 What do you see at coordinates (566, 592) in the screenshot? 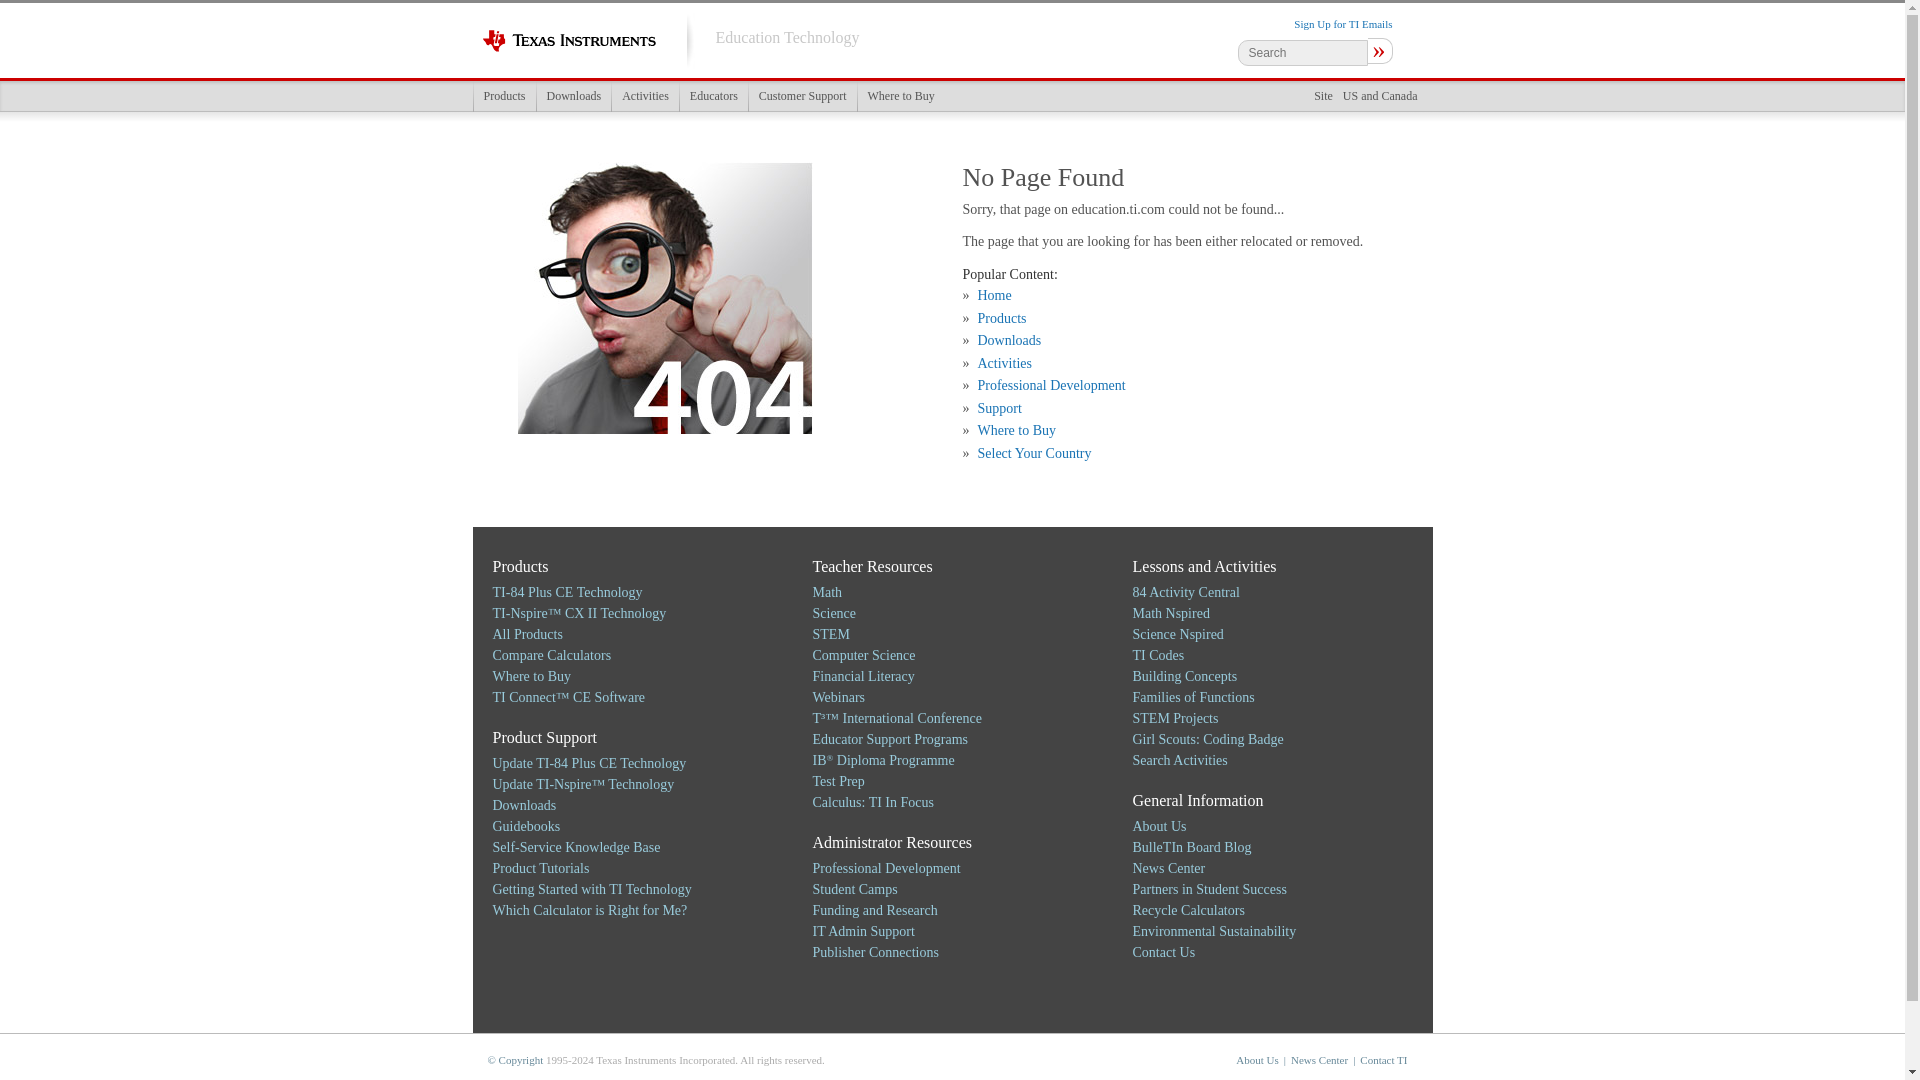
I see `TI-84 Plus CE Technology` at bounding box center [566, 592].